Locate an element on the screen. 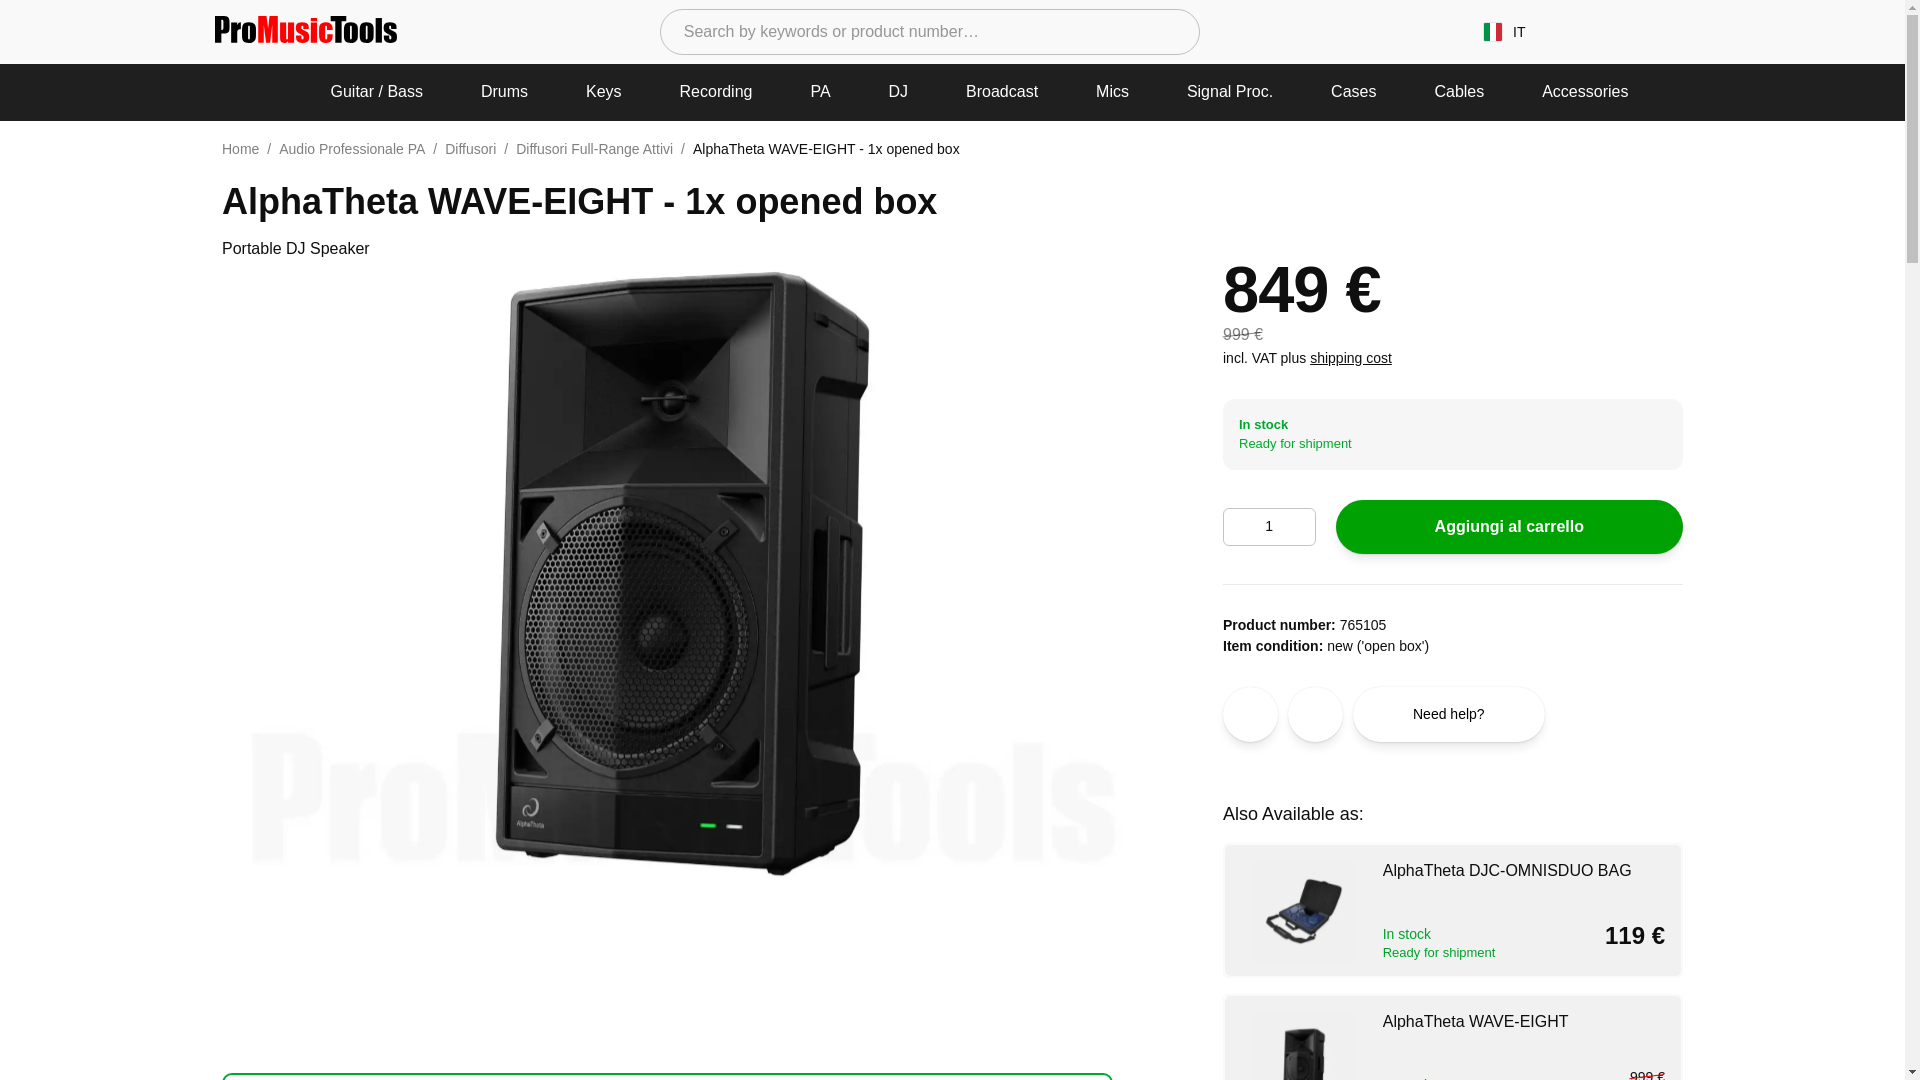 This screenshot has height=1080, width=1920. Mics is located at coordinates (1112, 92).